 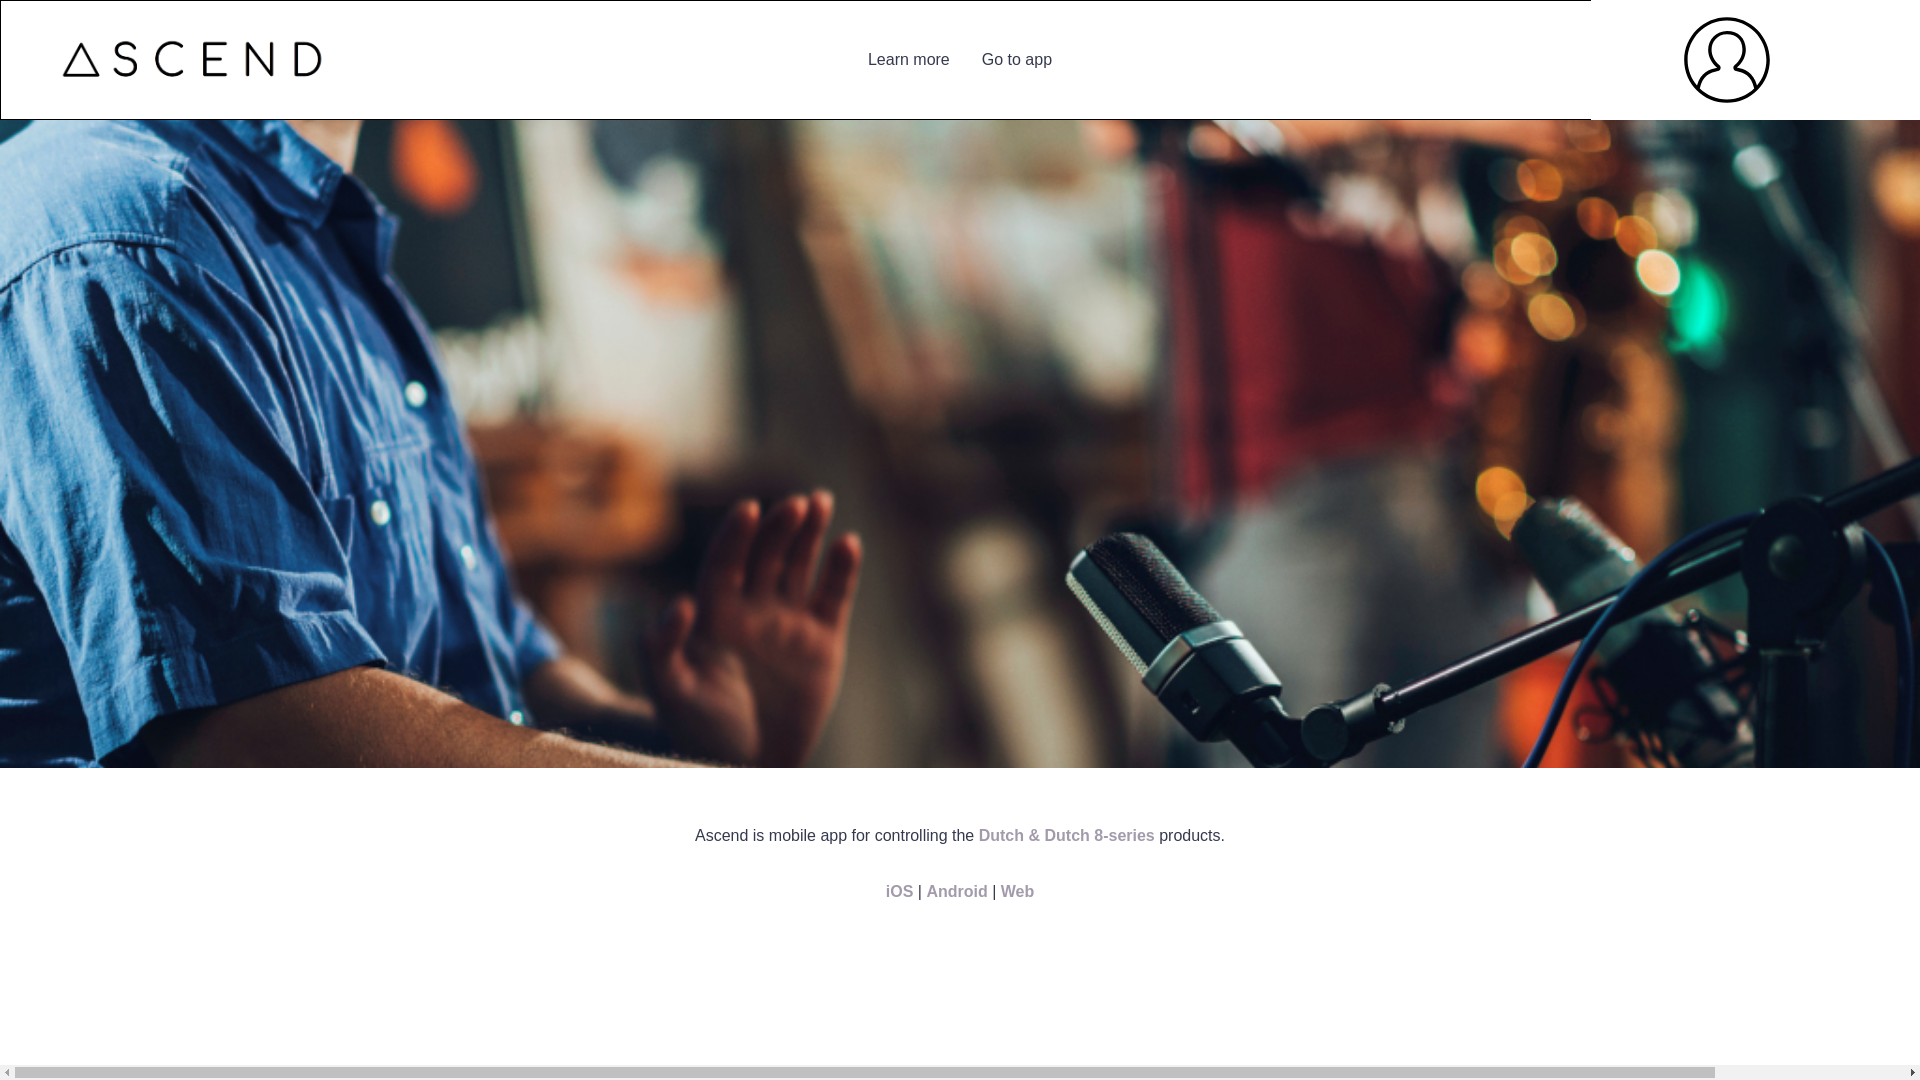 What do you see at coordinates (909, 60) in the screenshot?
I see `Learn more` at bounding box center [909, 60].